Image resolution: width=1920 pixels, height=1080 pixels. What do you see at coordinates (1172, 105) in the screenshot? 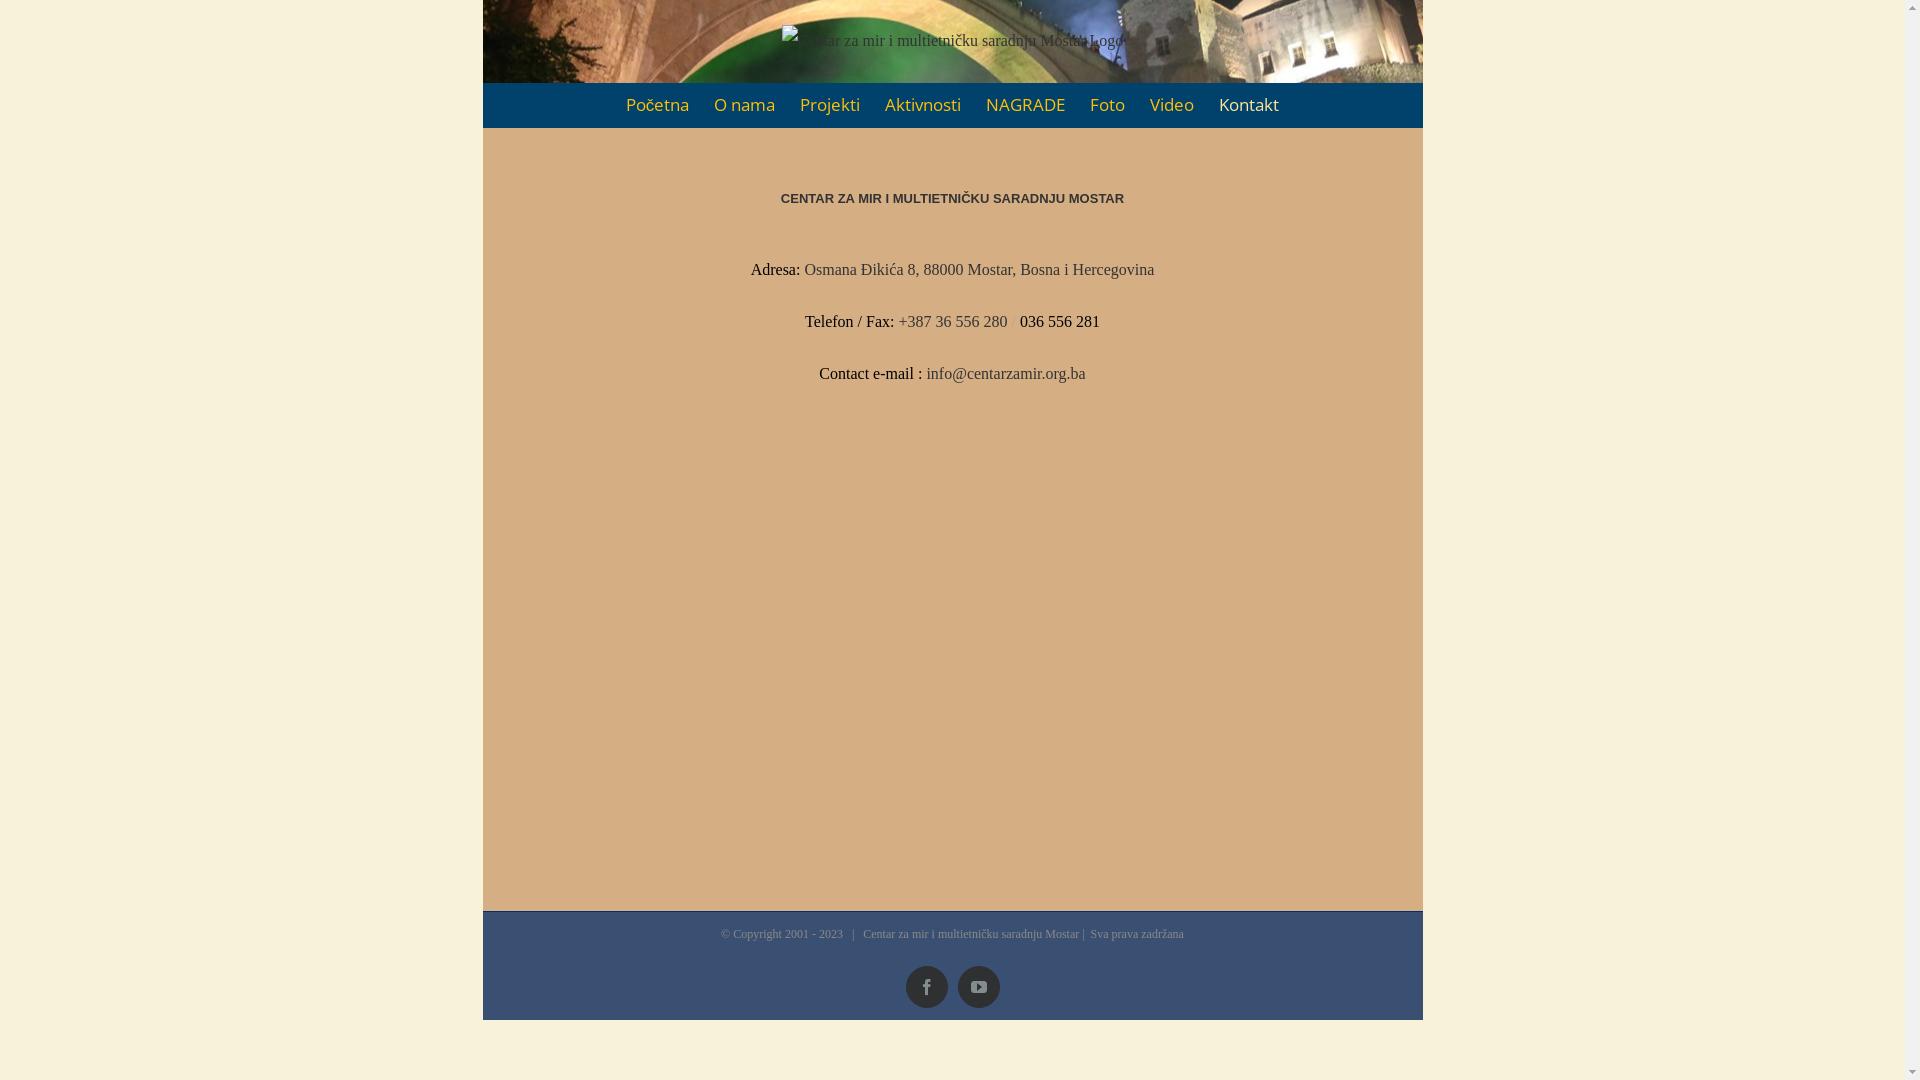
I see `Video` at bounding box center [1172, 105].